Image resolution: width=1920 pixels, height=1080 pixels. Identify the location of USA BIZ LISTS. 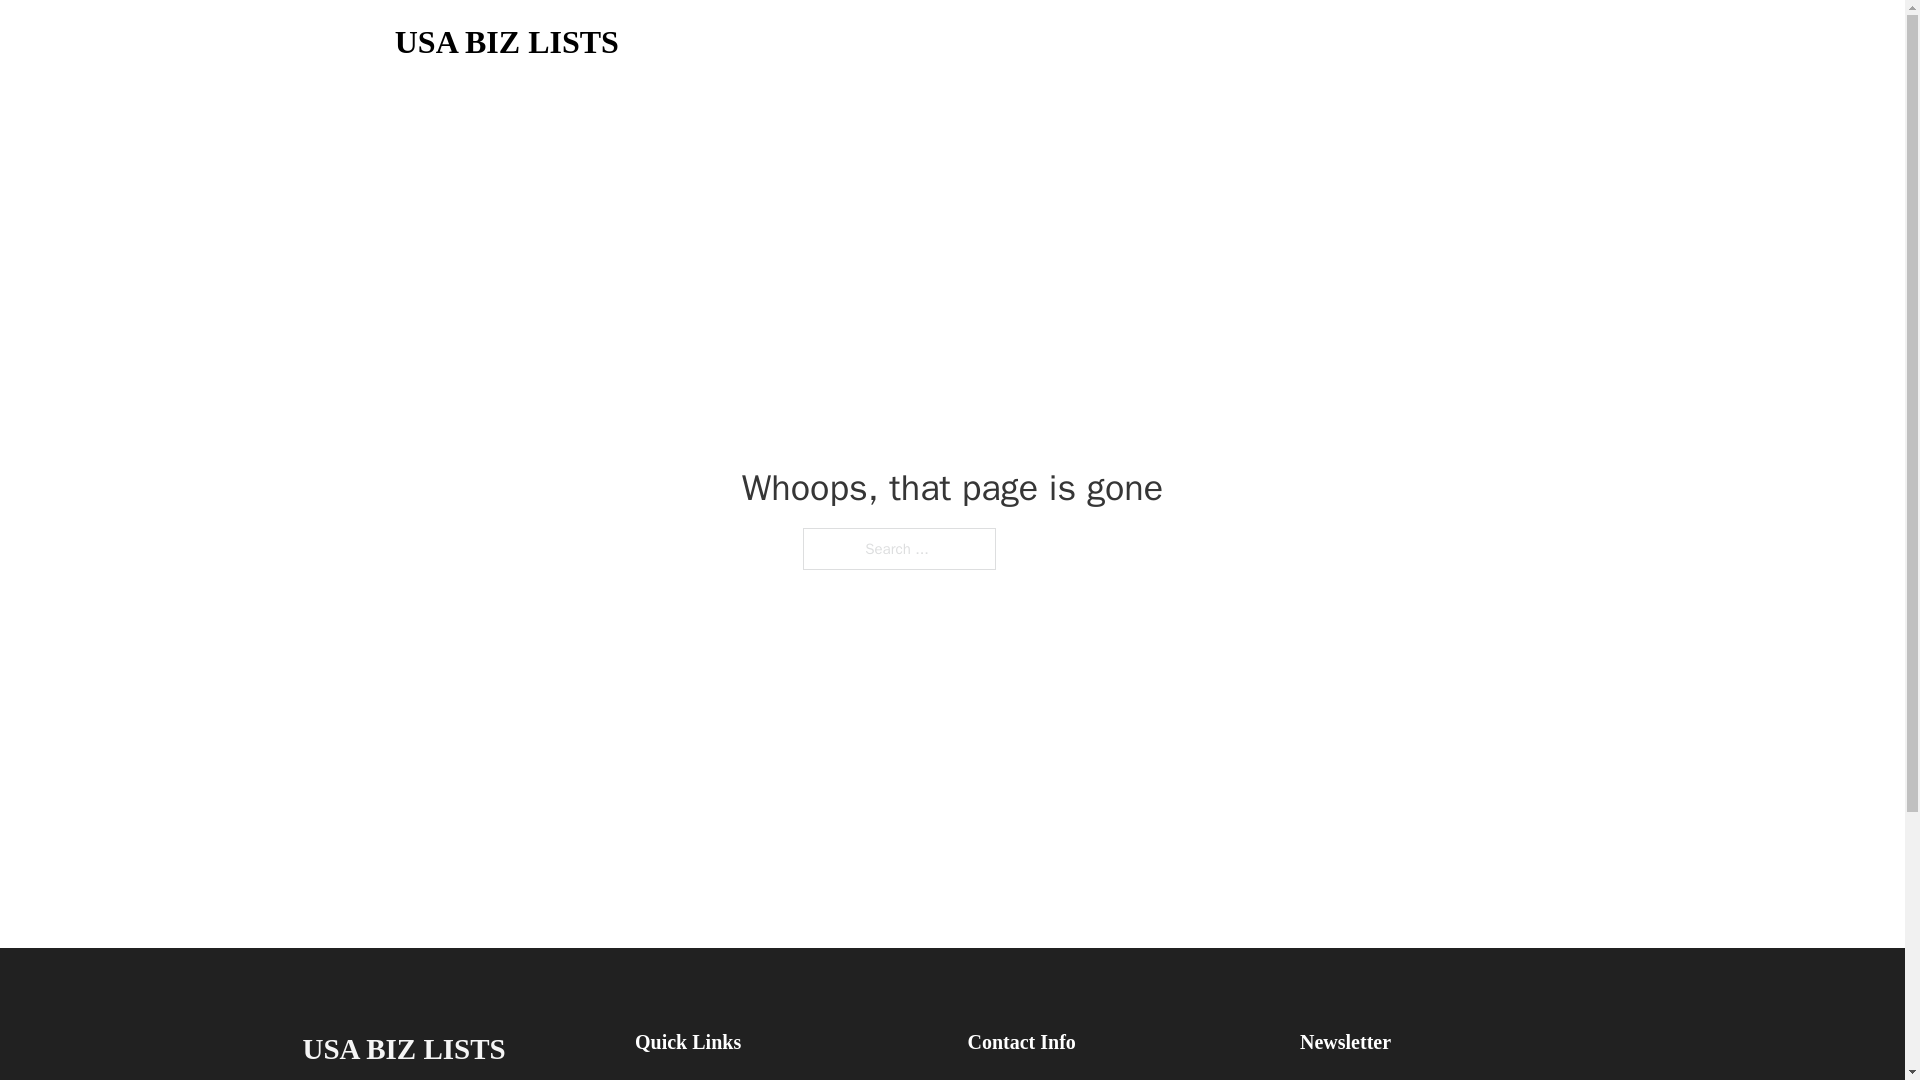
(402, 1048).